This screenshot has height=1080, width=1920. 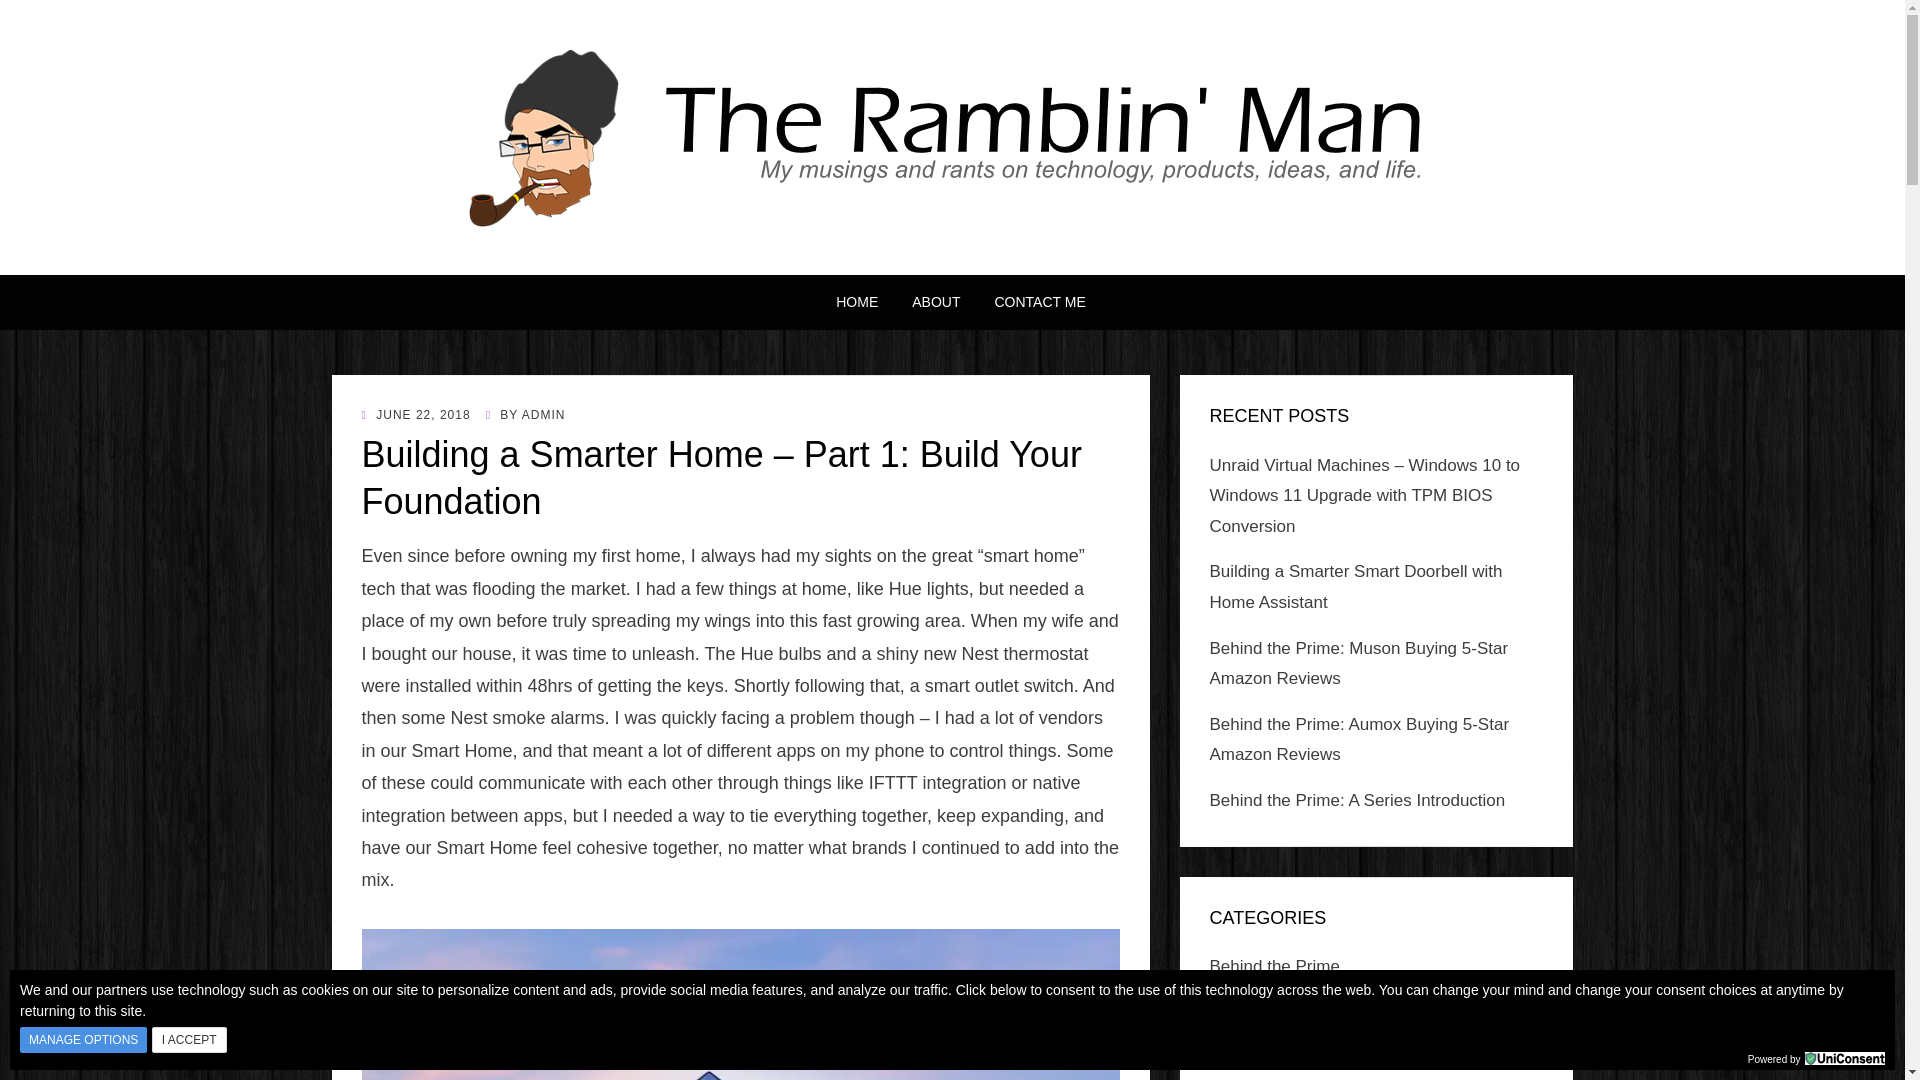 What do you see at coordinates (1359, 739) in the screenshot?
I see `Behind the Prime: Aumox Buying 5-Star Amazon Reviews` at bounding box center [1359, 739].